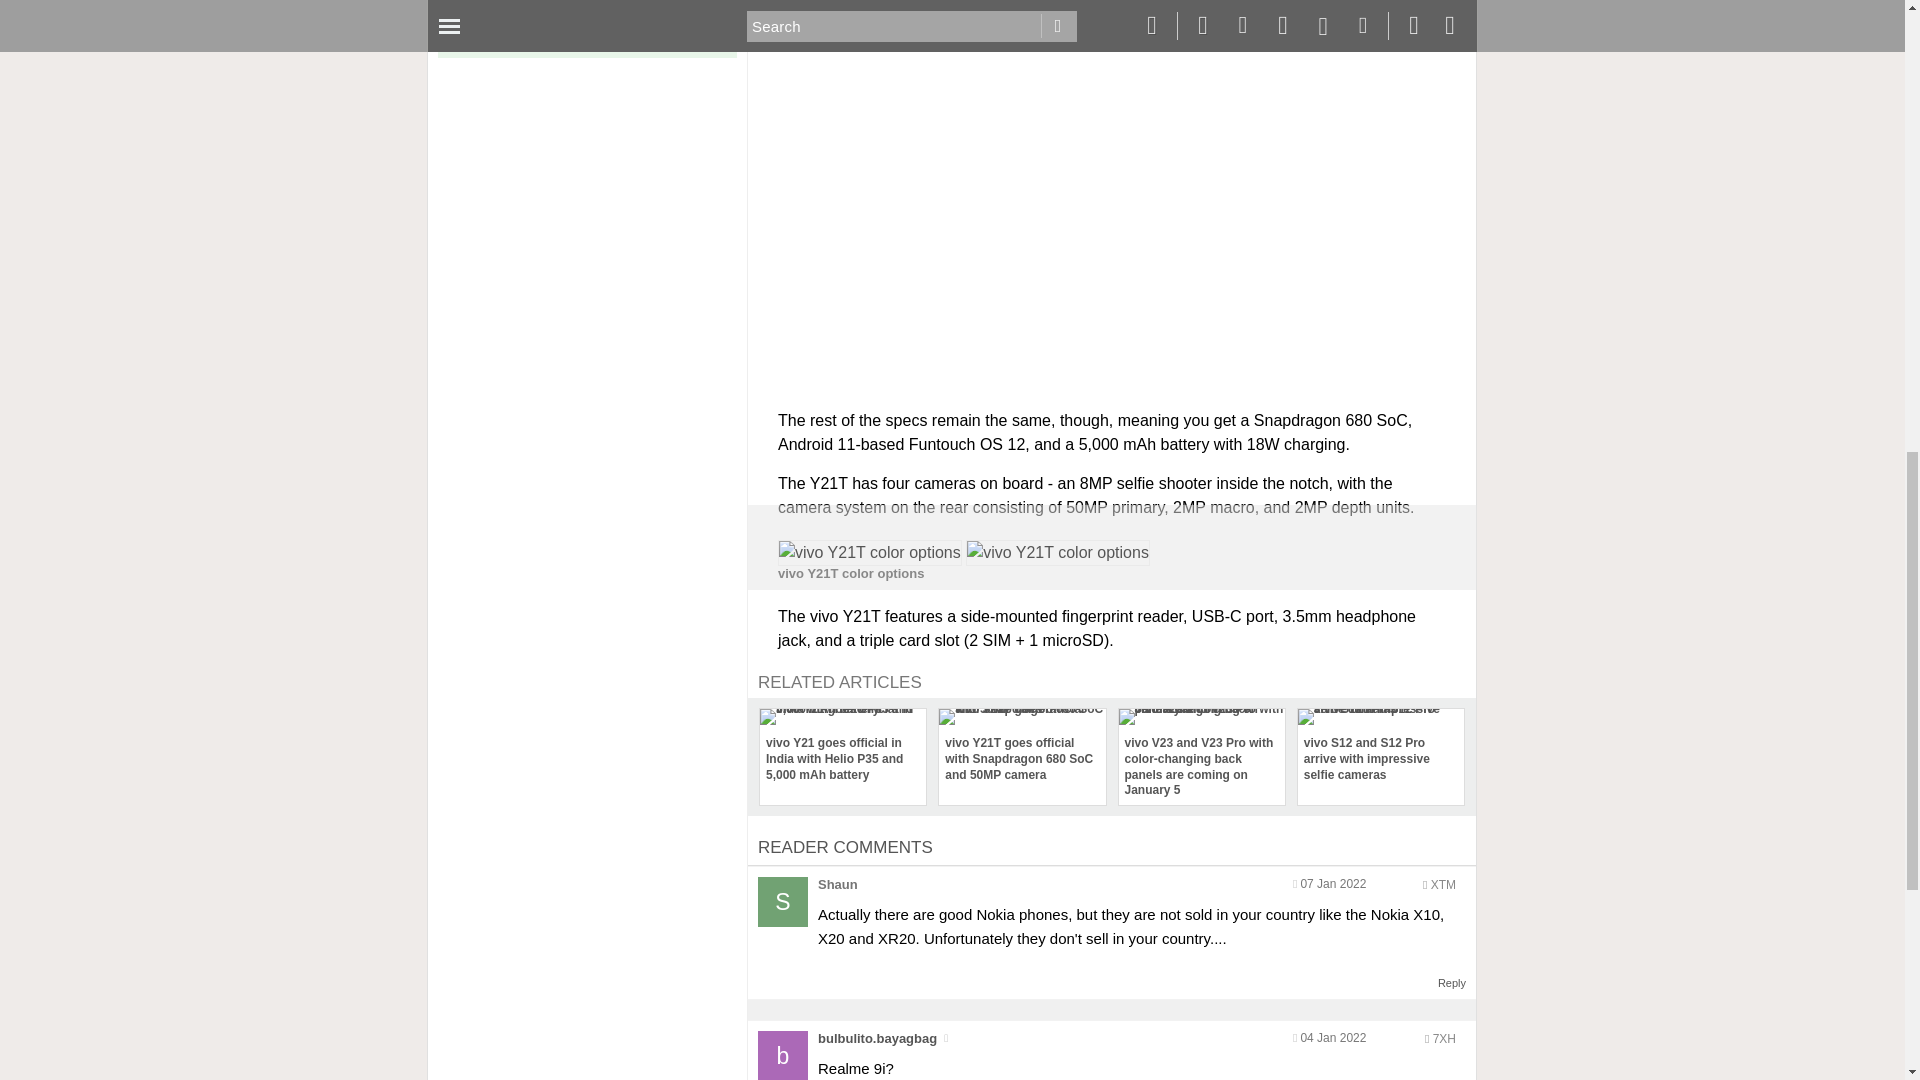 This screenshot has height=1080, width=1920. I want to click on Encoded anonymized location, so click(1442, 885).